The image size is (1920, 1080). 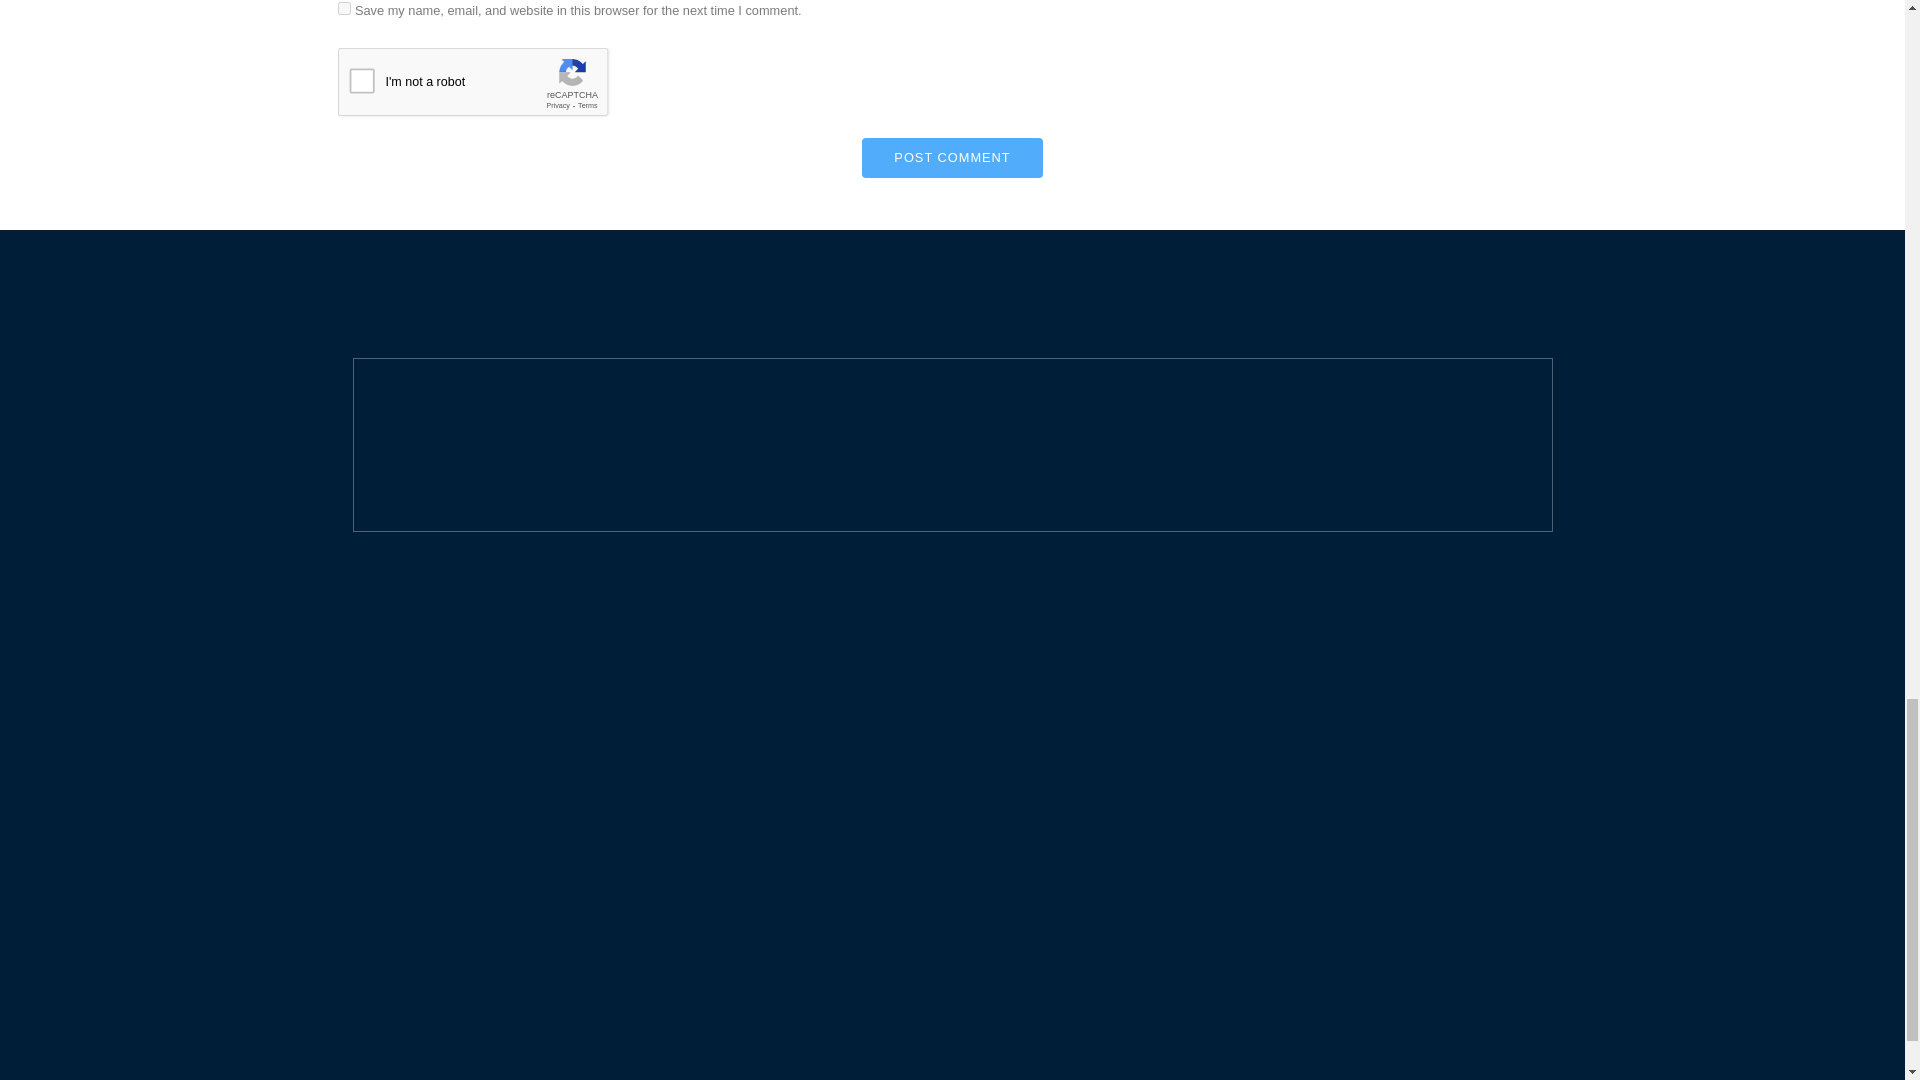 I want to click on yes, so click(x=344, y=8).